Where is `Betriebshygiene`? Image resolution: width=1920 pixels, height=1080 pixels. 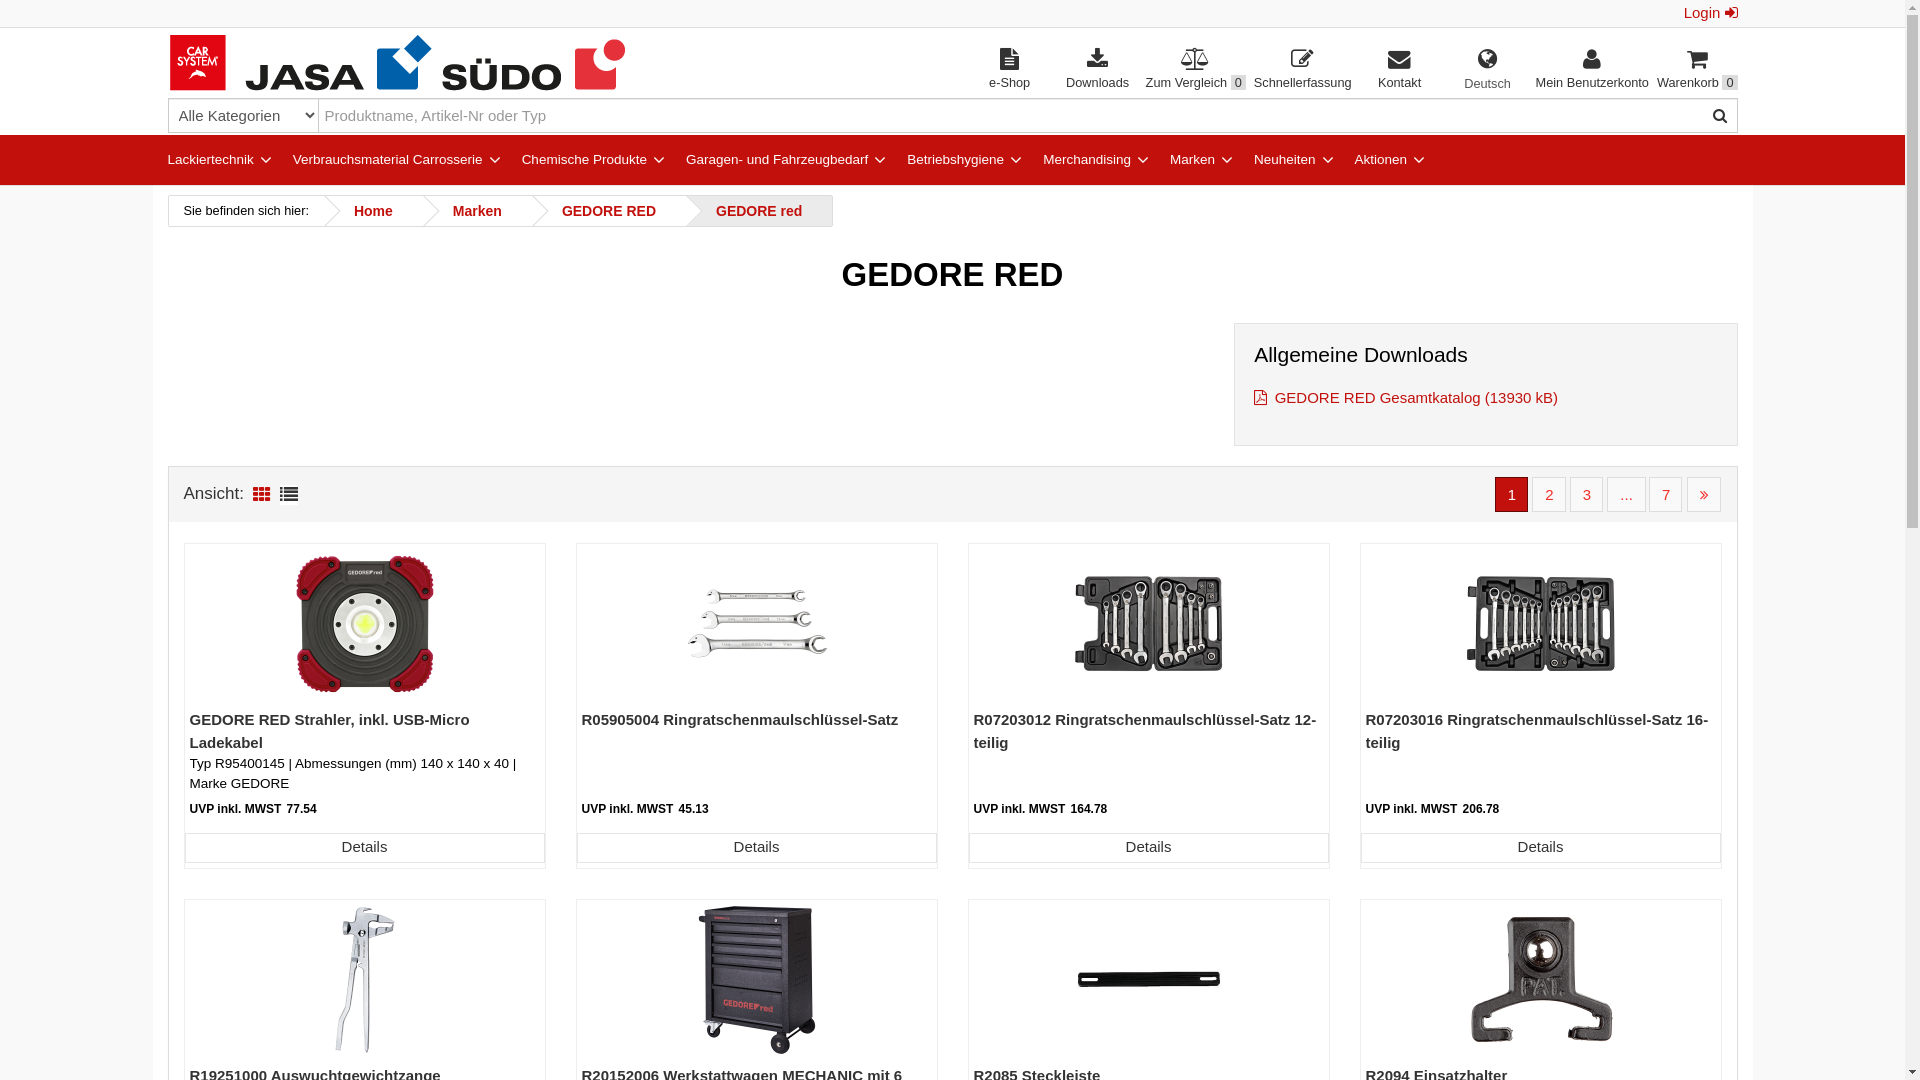 Betriebshygiene is located at coordinates (948, 159).